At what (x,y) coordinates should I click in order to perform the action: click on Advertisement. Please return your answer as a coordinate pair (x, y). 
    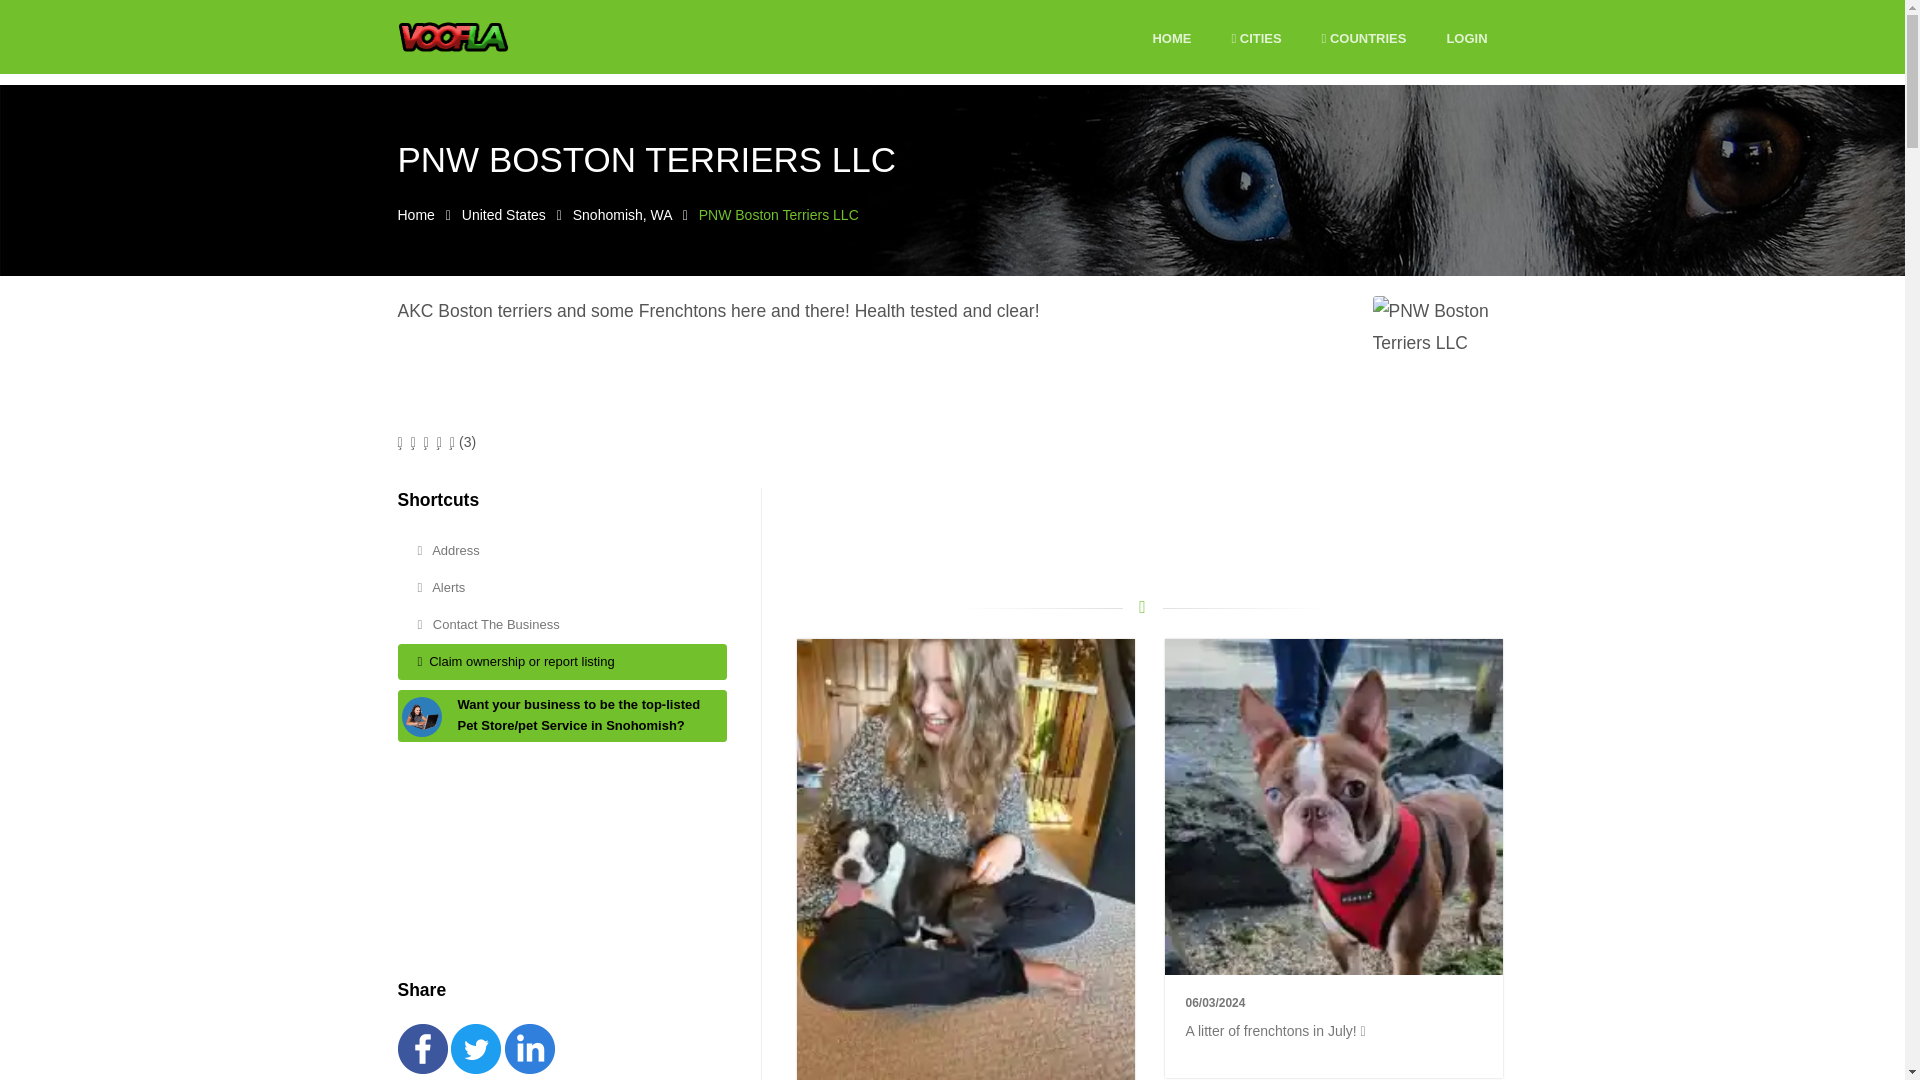
    Looking at the image, I should click on (1142, 532).